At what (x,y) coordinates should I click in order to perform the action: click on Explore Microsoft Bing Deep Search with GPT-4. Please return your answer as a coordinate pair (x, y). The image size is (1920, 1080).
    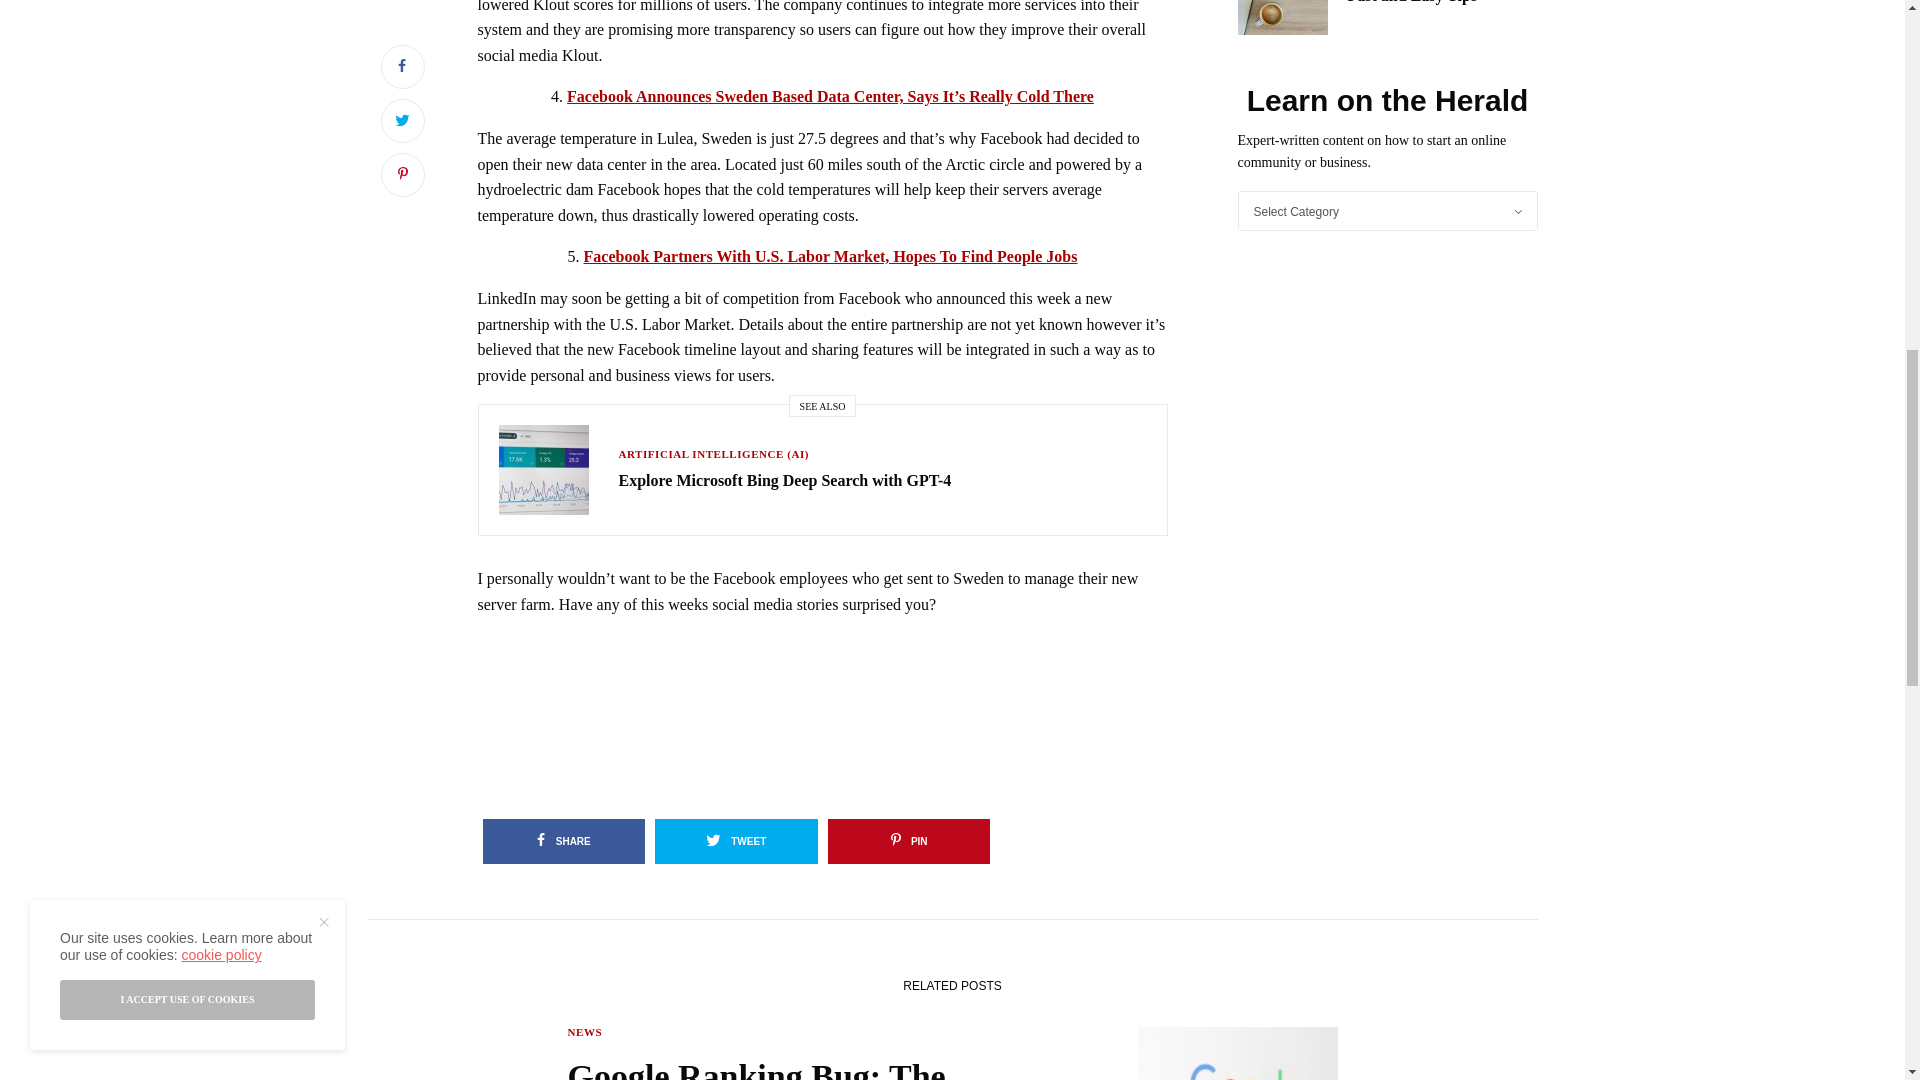
    Looking at the image, I should click on (784, 480).